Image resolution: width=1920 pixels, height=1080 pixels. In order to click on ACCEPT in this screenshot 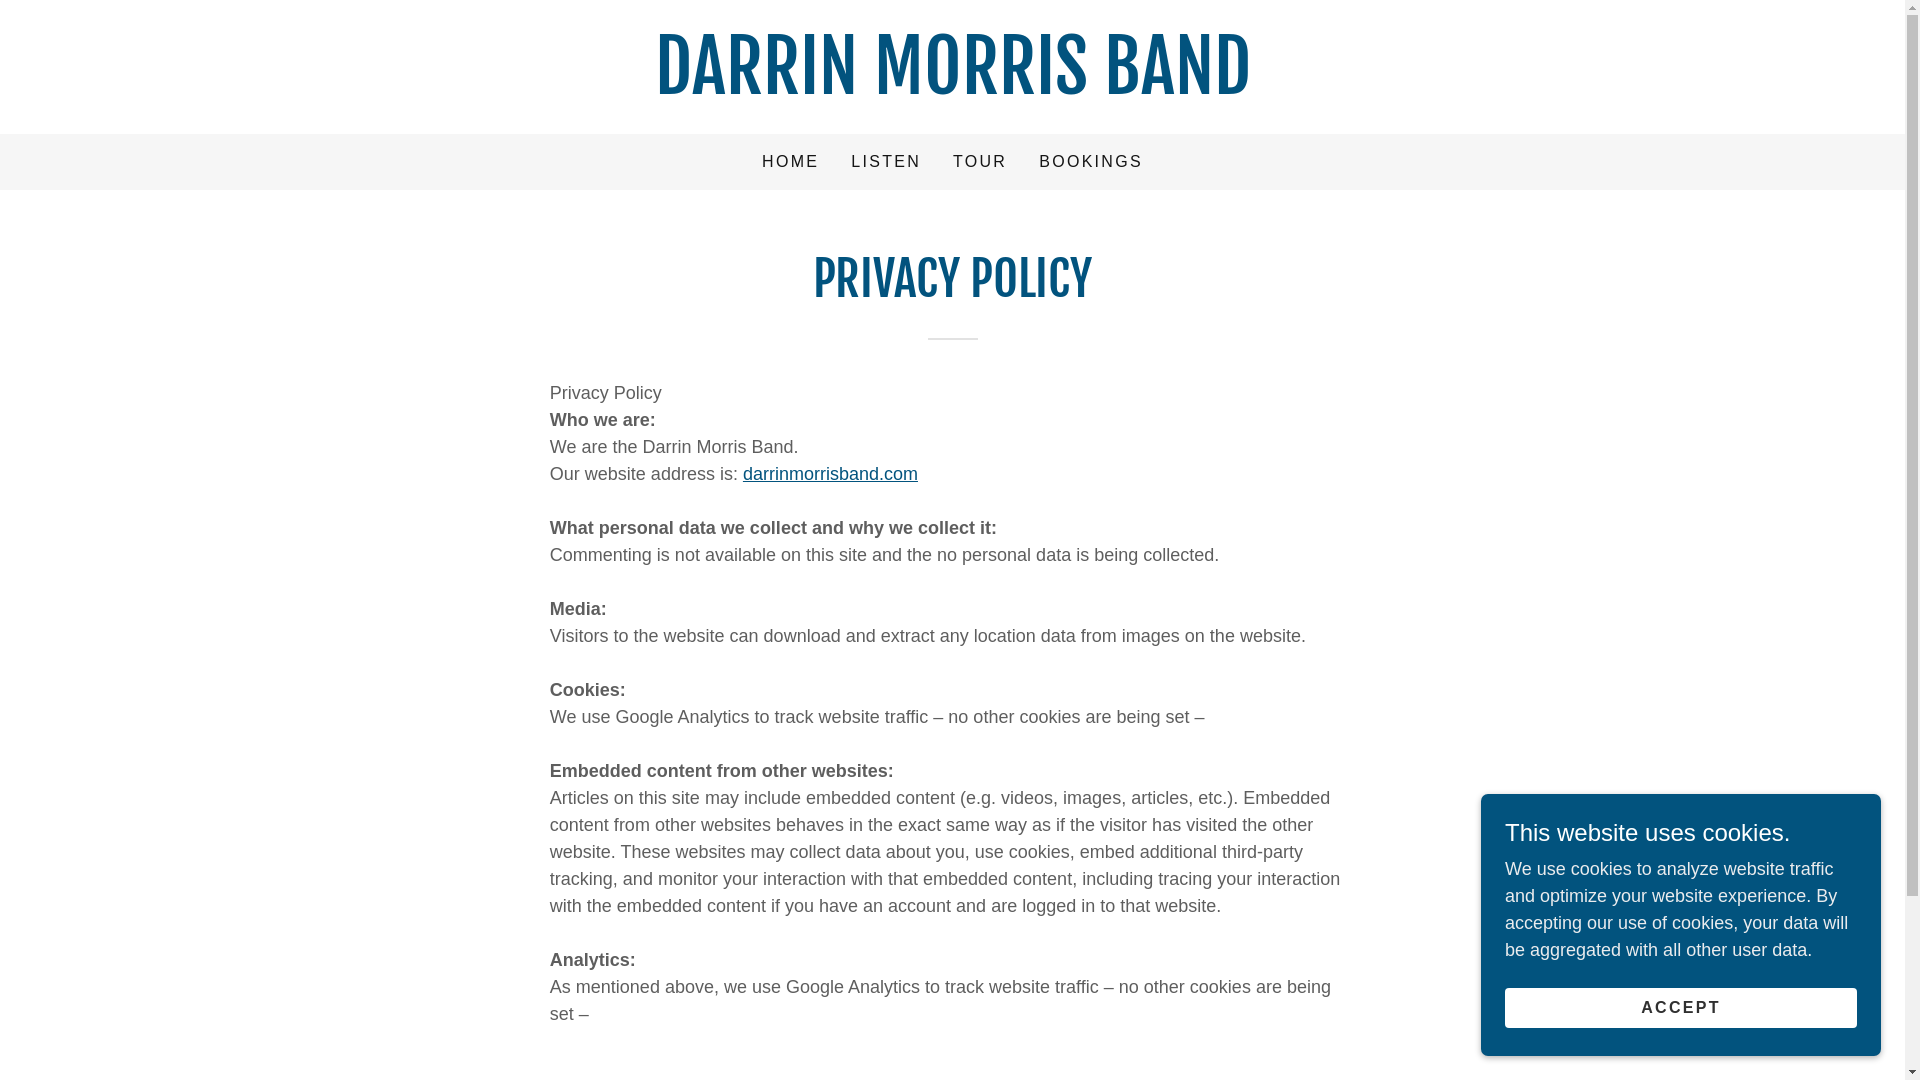, I will do `click(1681, 1008)`.